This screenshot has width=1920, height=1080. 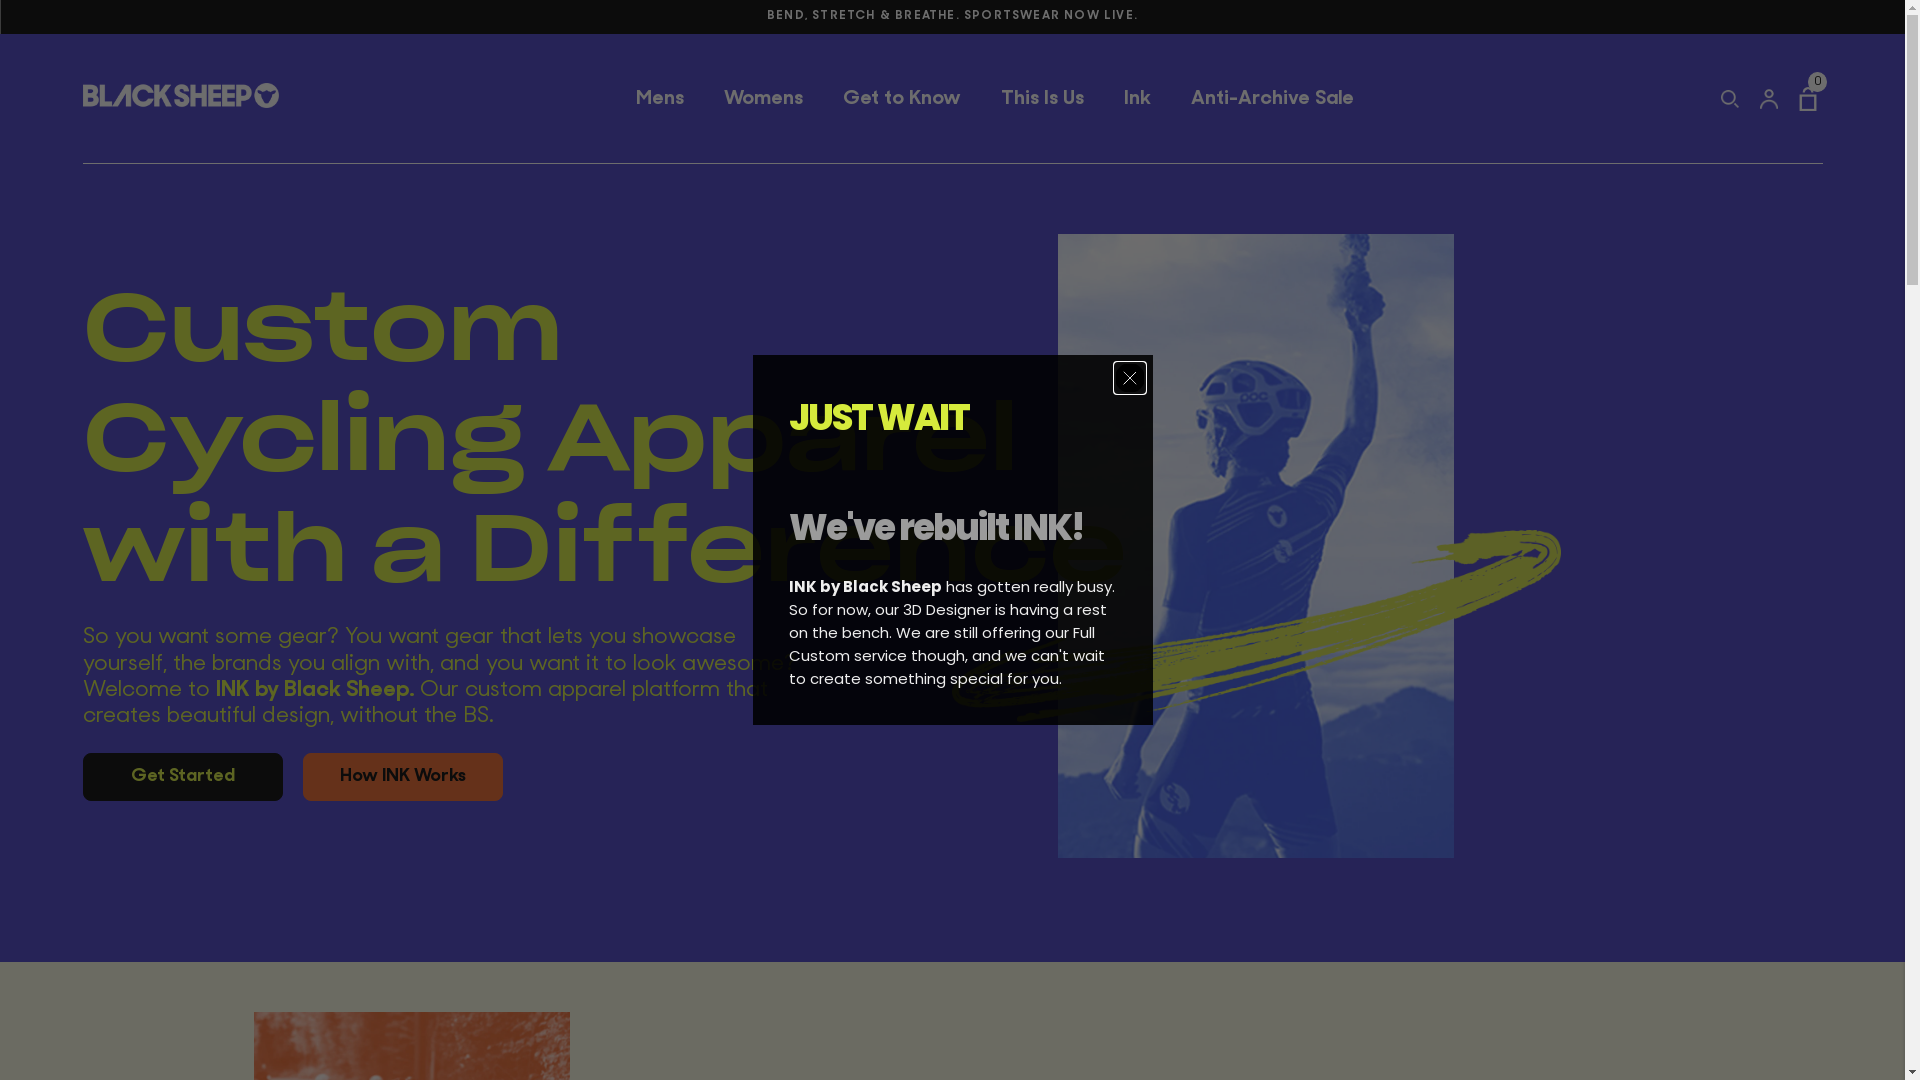 I want to click on Get to Know, so click(x=902, y=99).